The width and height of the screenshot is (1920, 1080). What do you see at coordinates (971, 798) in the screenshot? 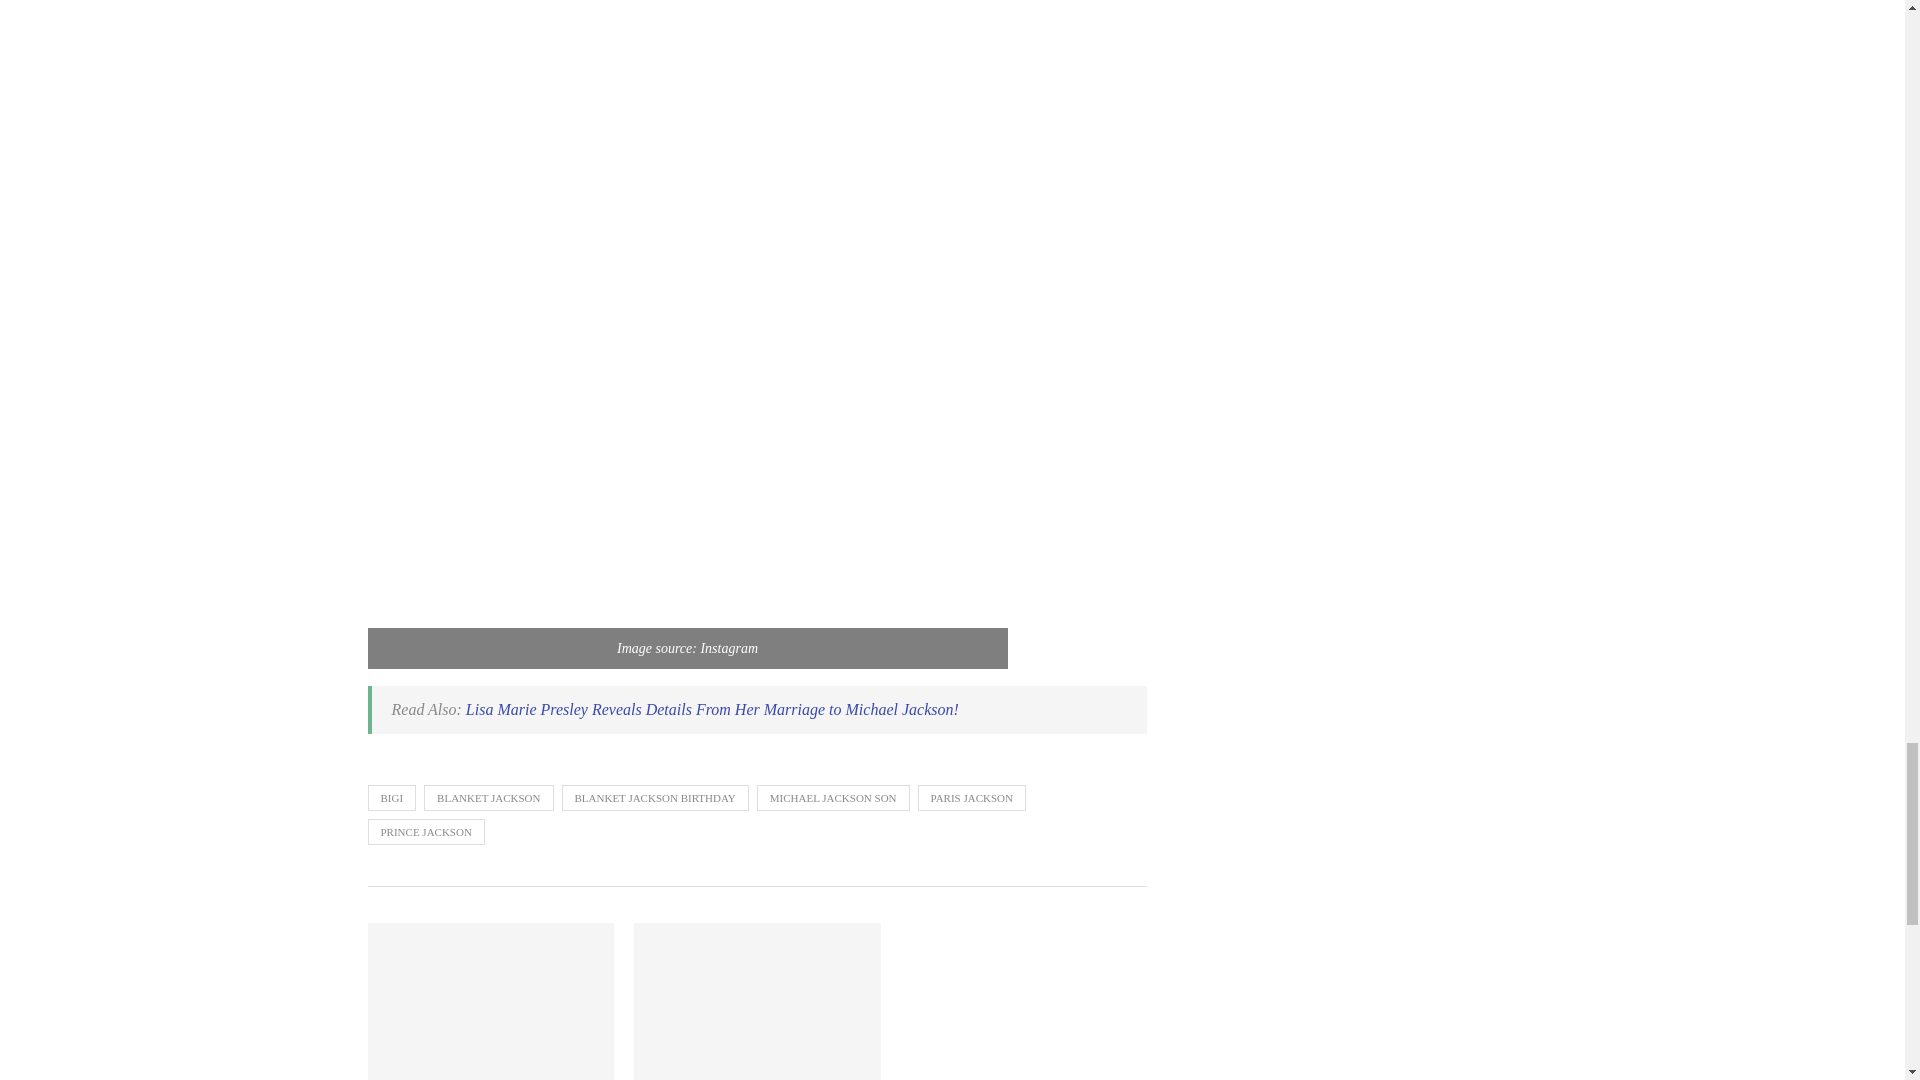
I see `PARIS JACKSON` at bounding box center [971, 798].